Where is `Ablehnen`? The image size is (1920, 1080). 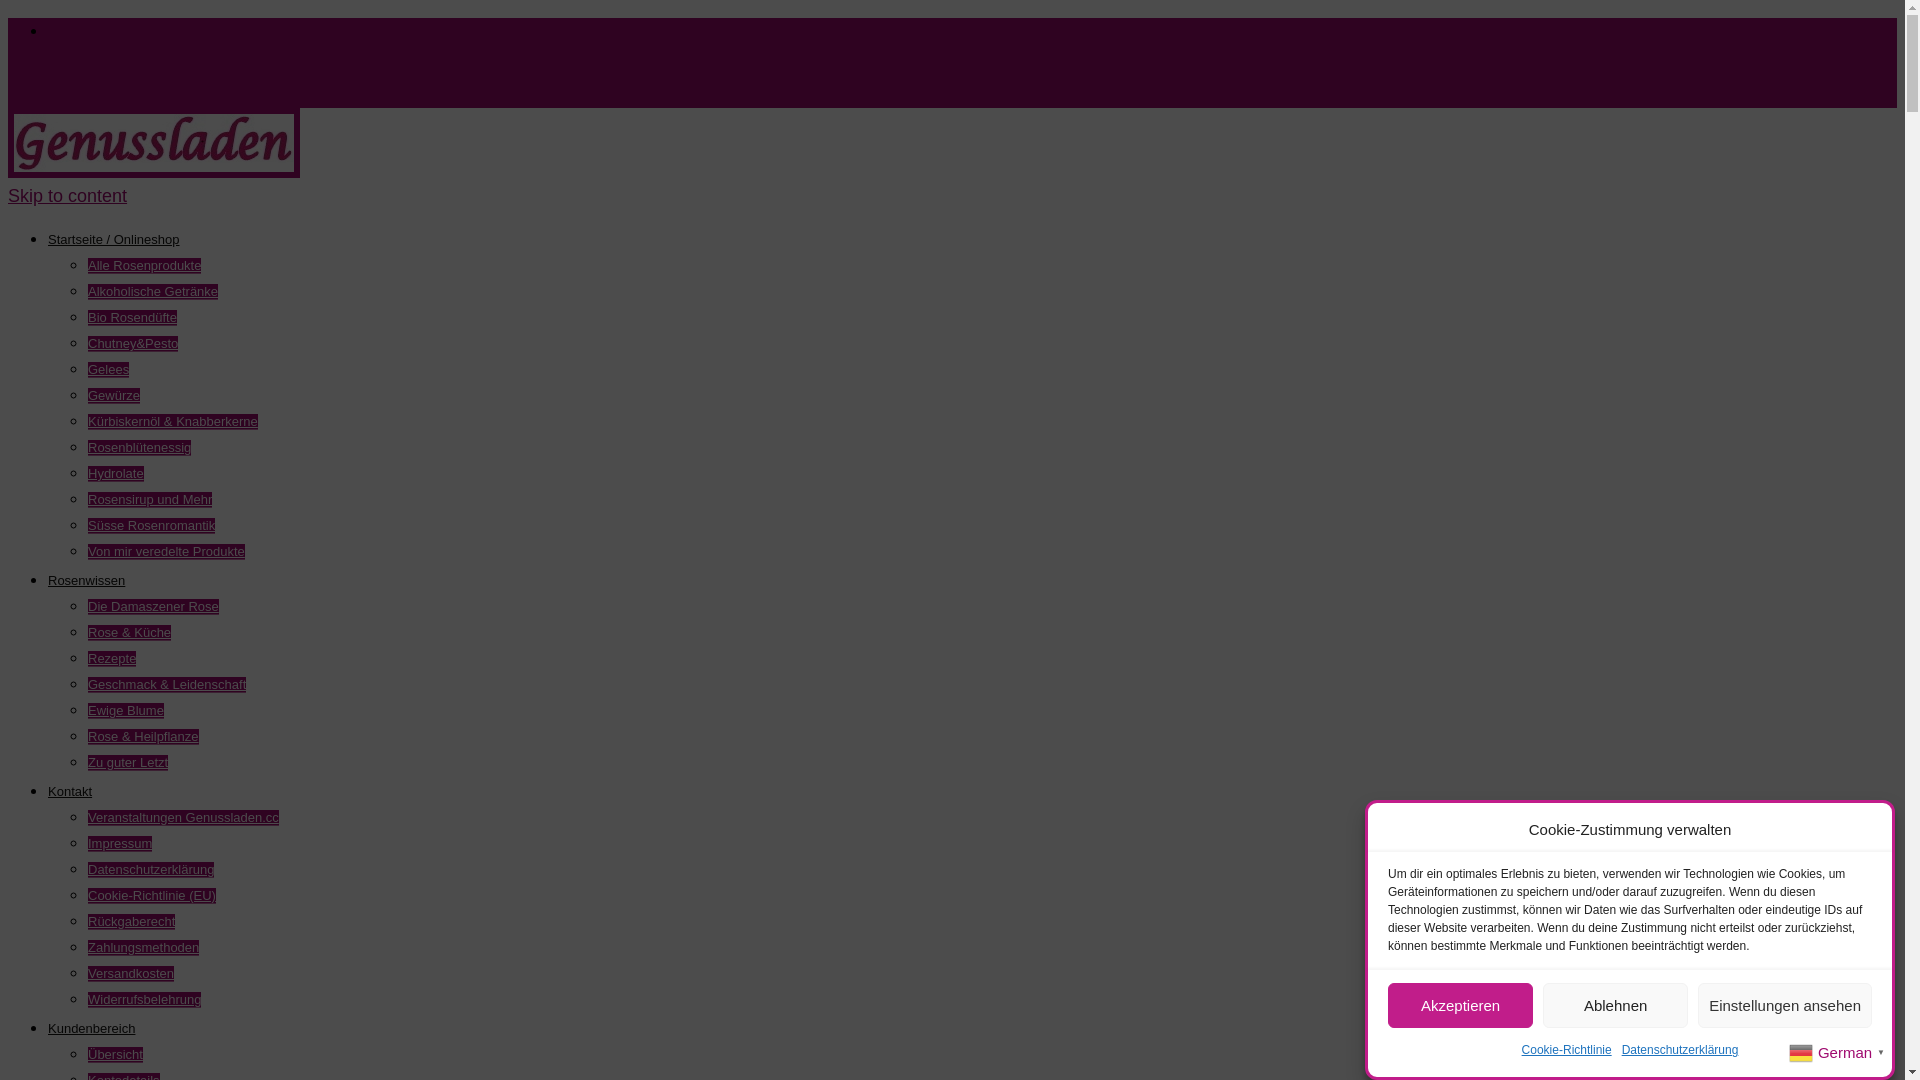
Ablehnen is located at coordinates (1616, 1006).